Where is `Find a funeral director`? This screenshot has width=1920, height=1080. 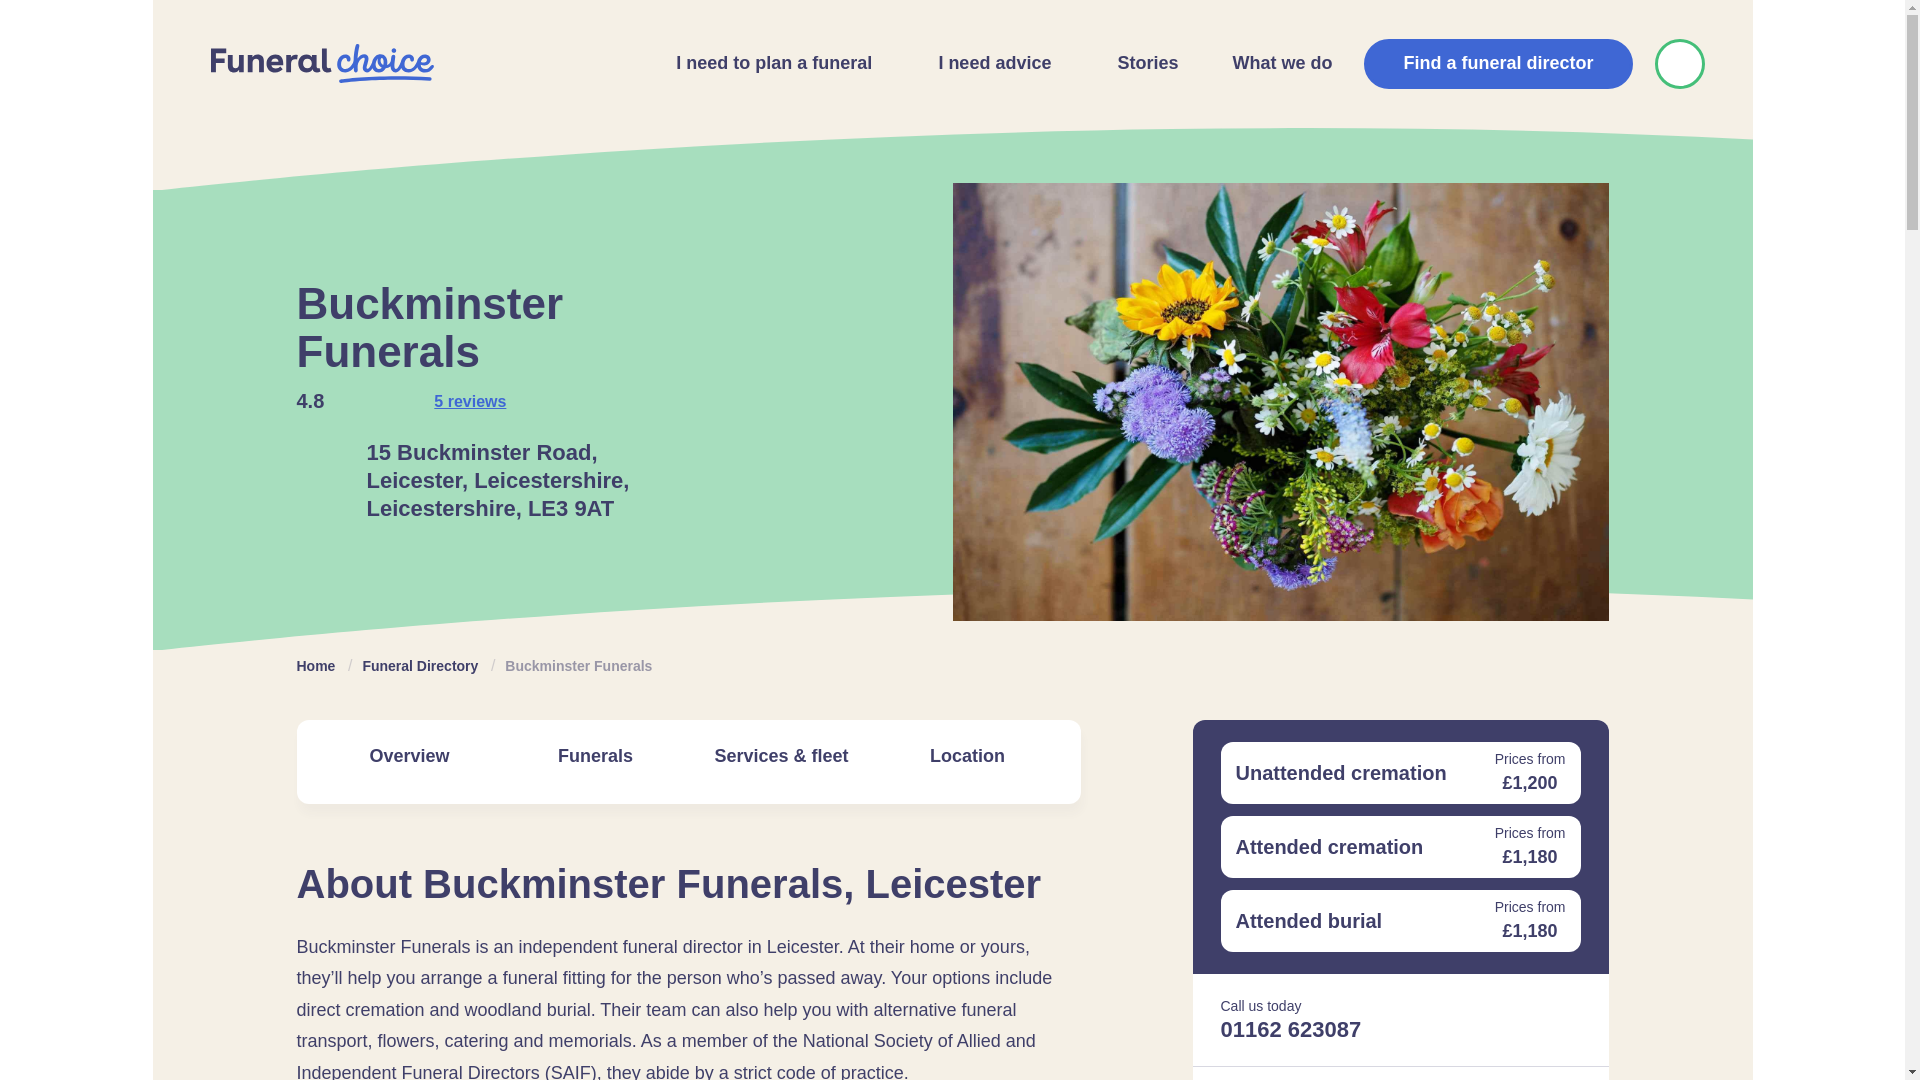
Find a funeral director is located at coordinates (1498, 63).